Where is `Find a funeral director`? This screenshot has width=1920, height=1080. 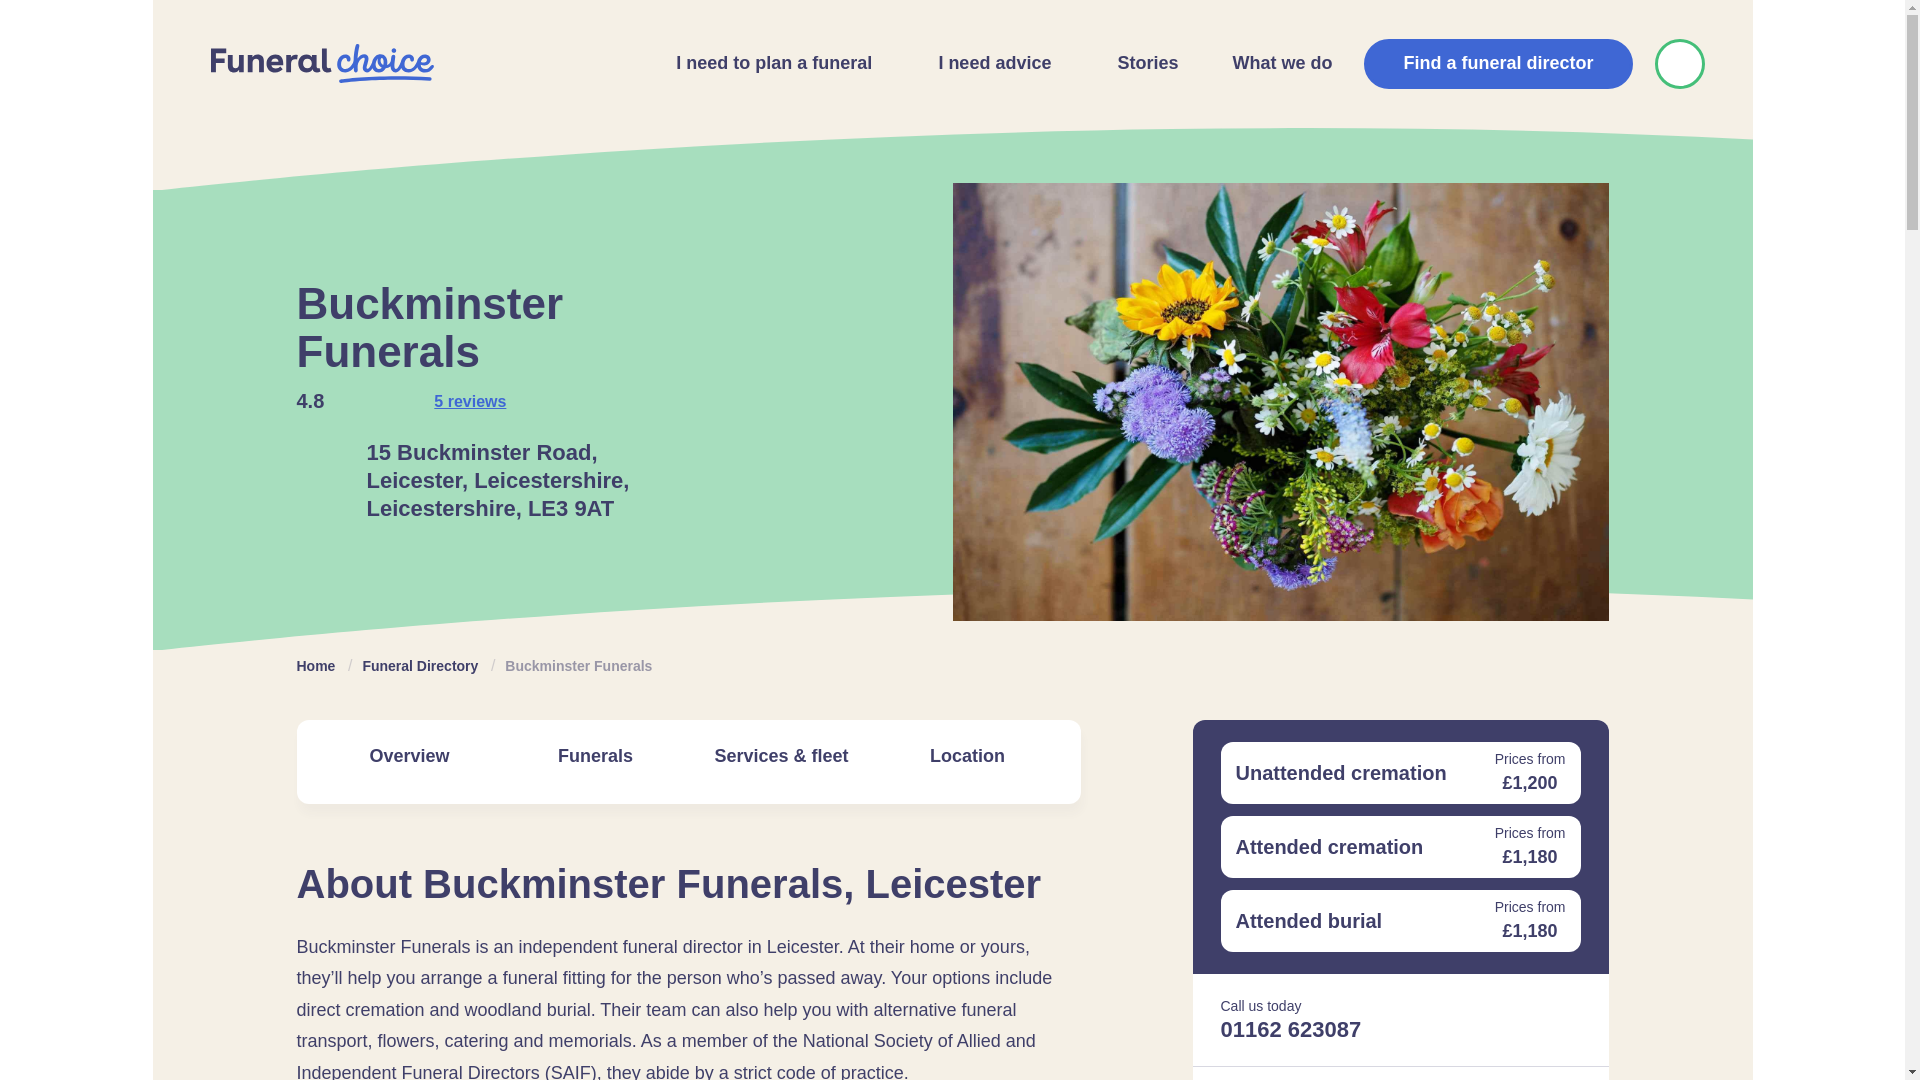
Find a funeral director is located at coordinates (1498, 63).